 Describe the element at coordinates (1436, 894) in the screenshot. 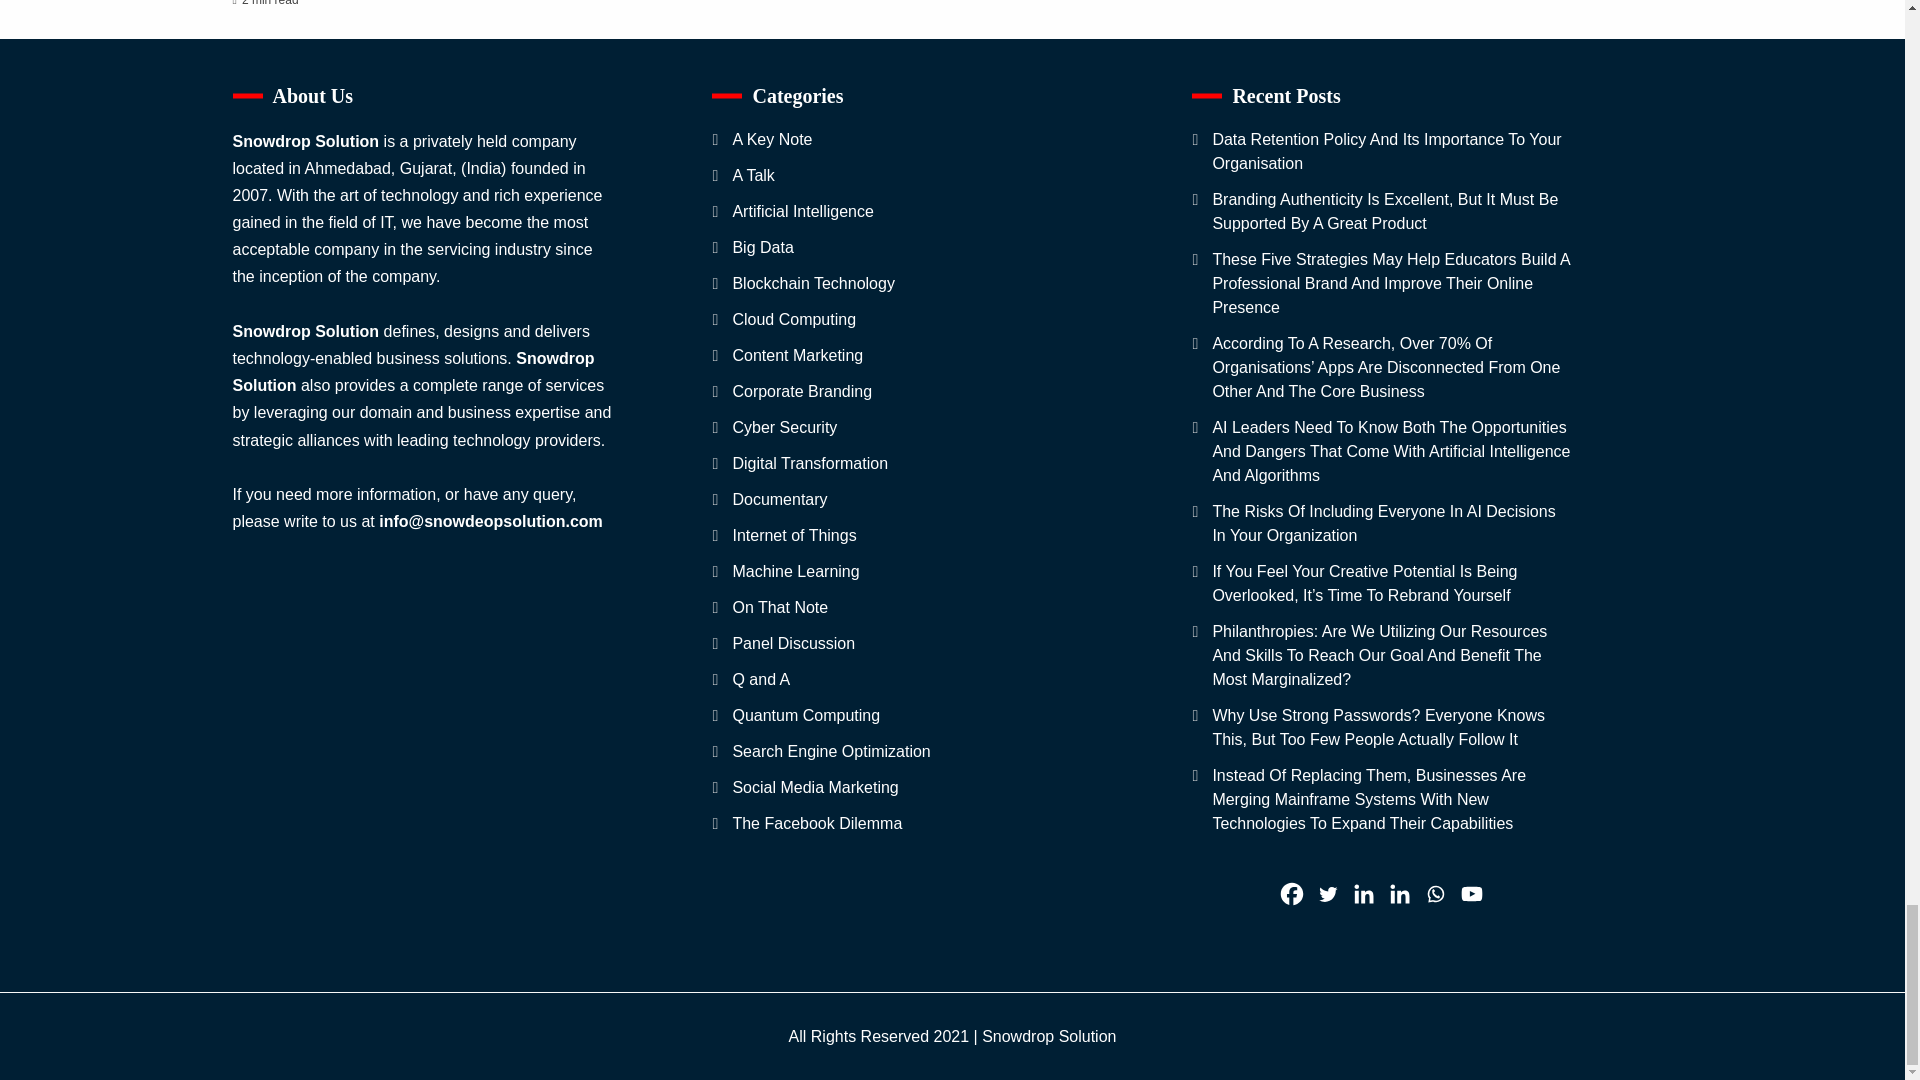

I see `Whatsapp` at that location.